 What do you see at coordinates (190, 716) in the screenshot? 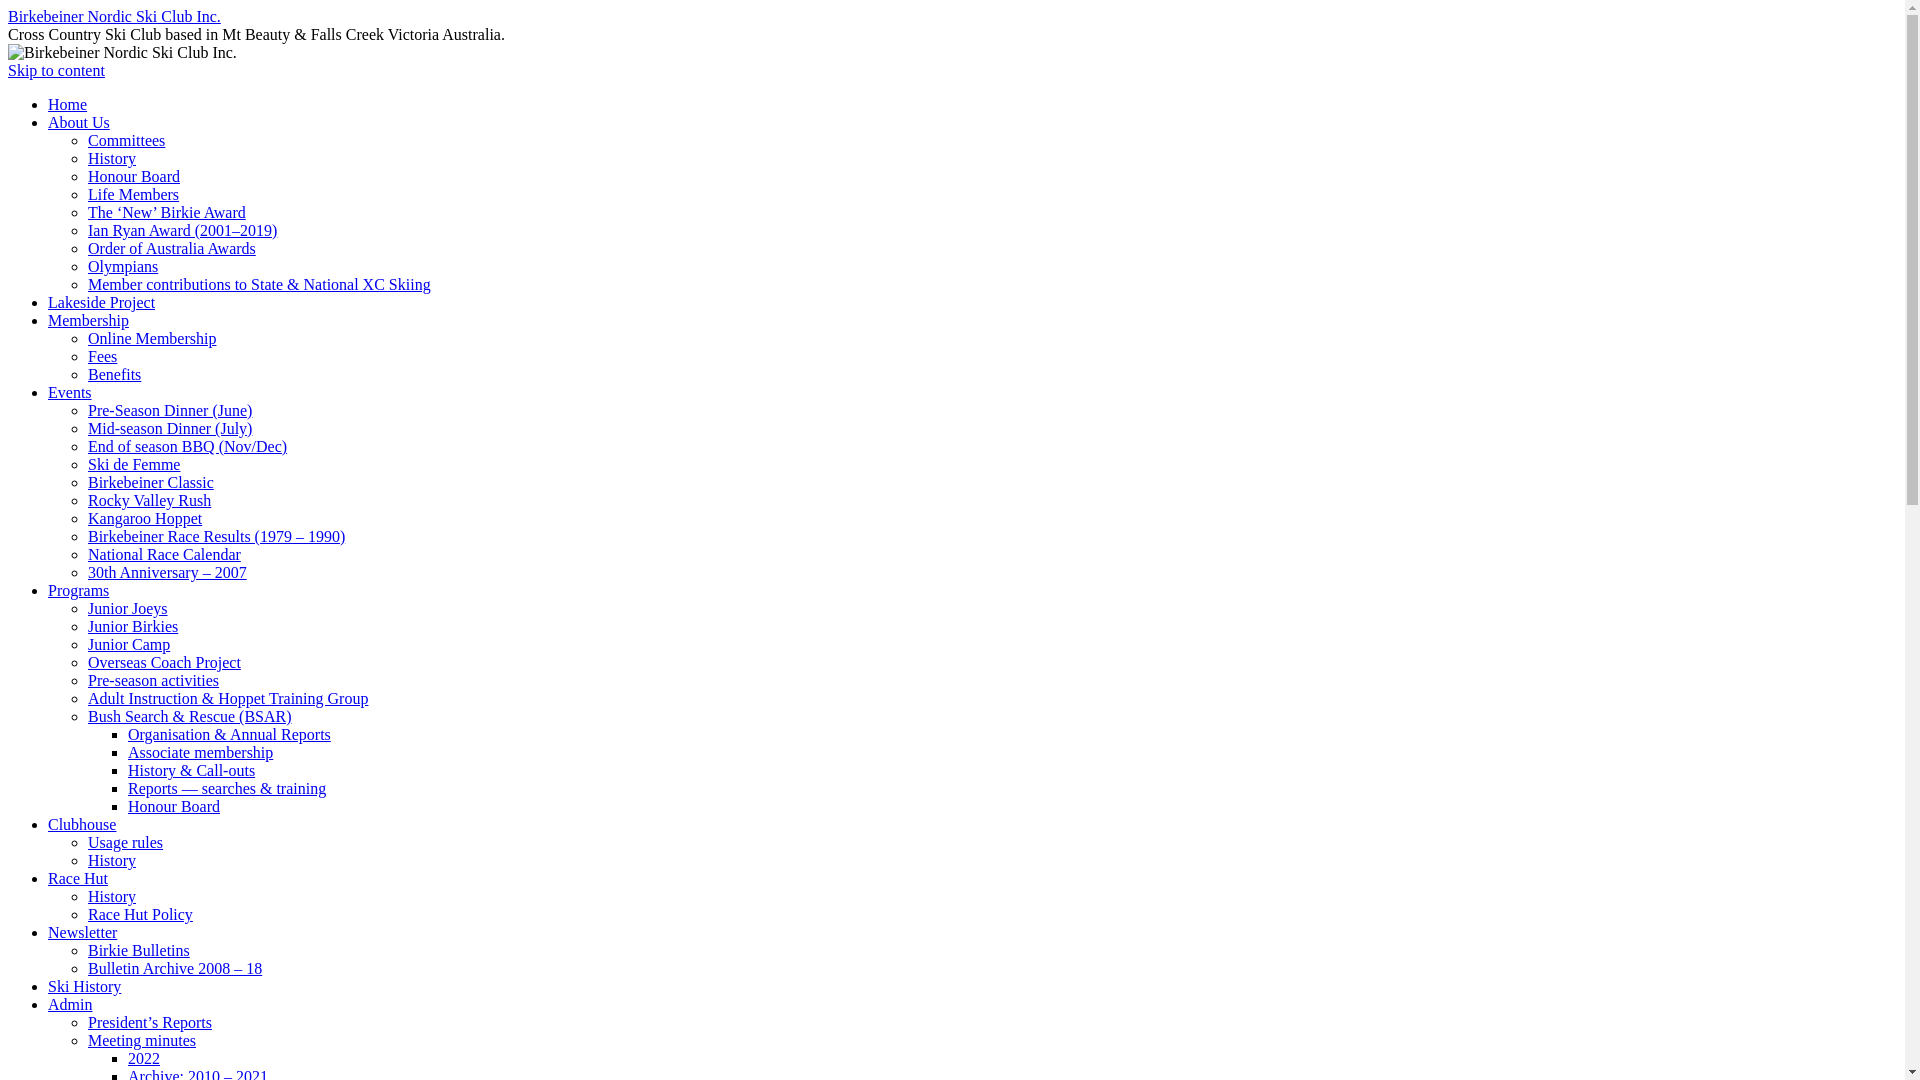
I see `Bush Search & Rescue (BSAR)` at bounding box center [190, 716].